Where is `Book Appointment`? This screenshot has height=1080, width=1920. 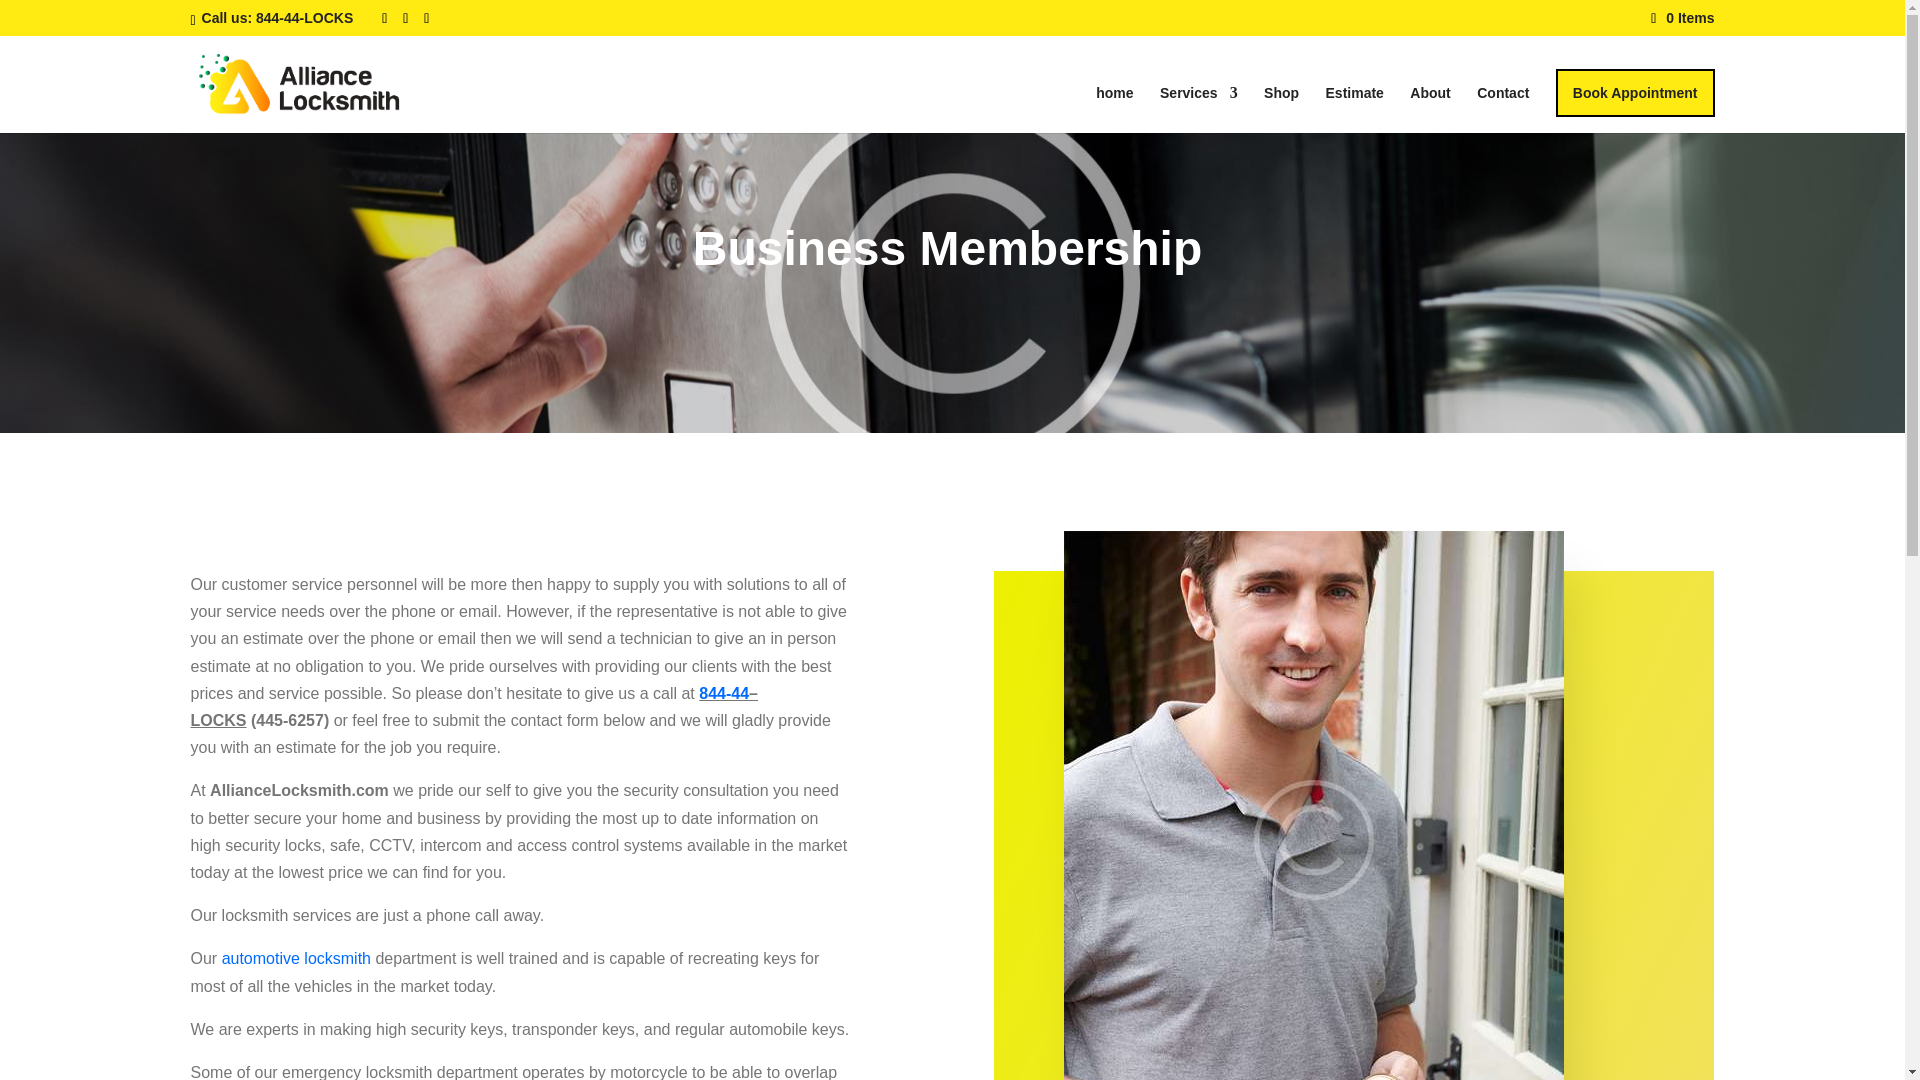
Book Appointment is located at coordinates (1634, 92).